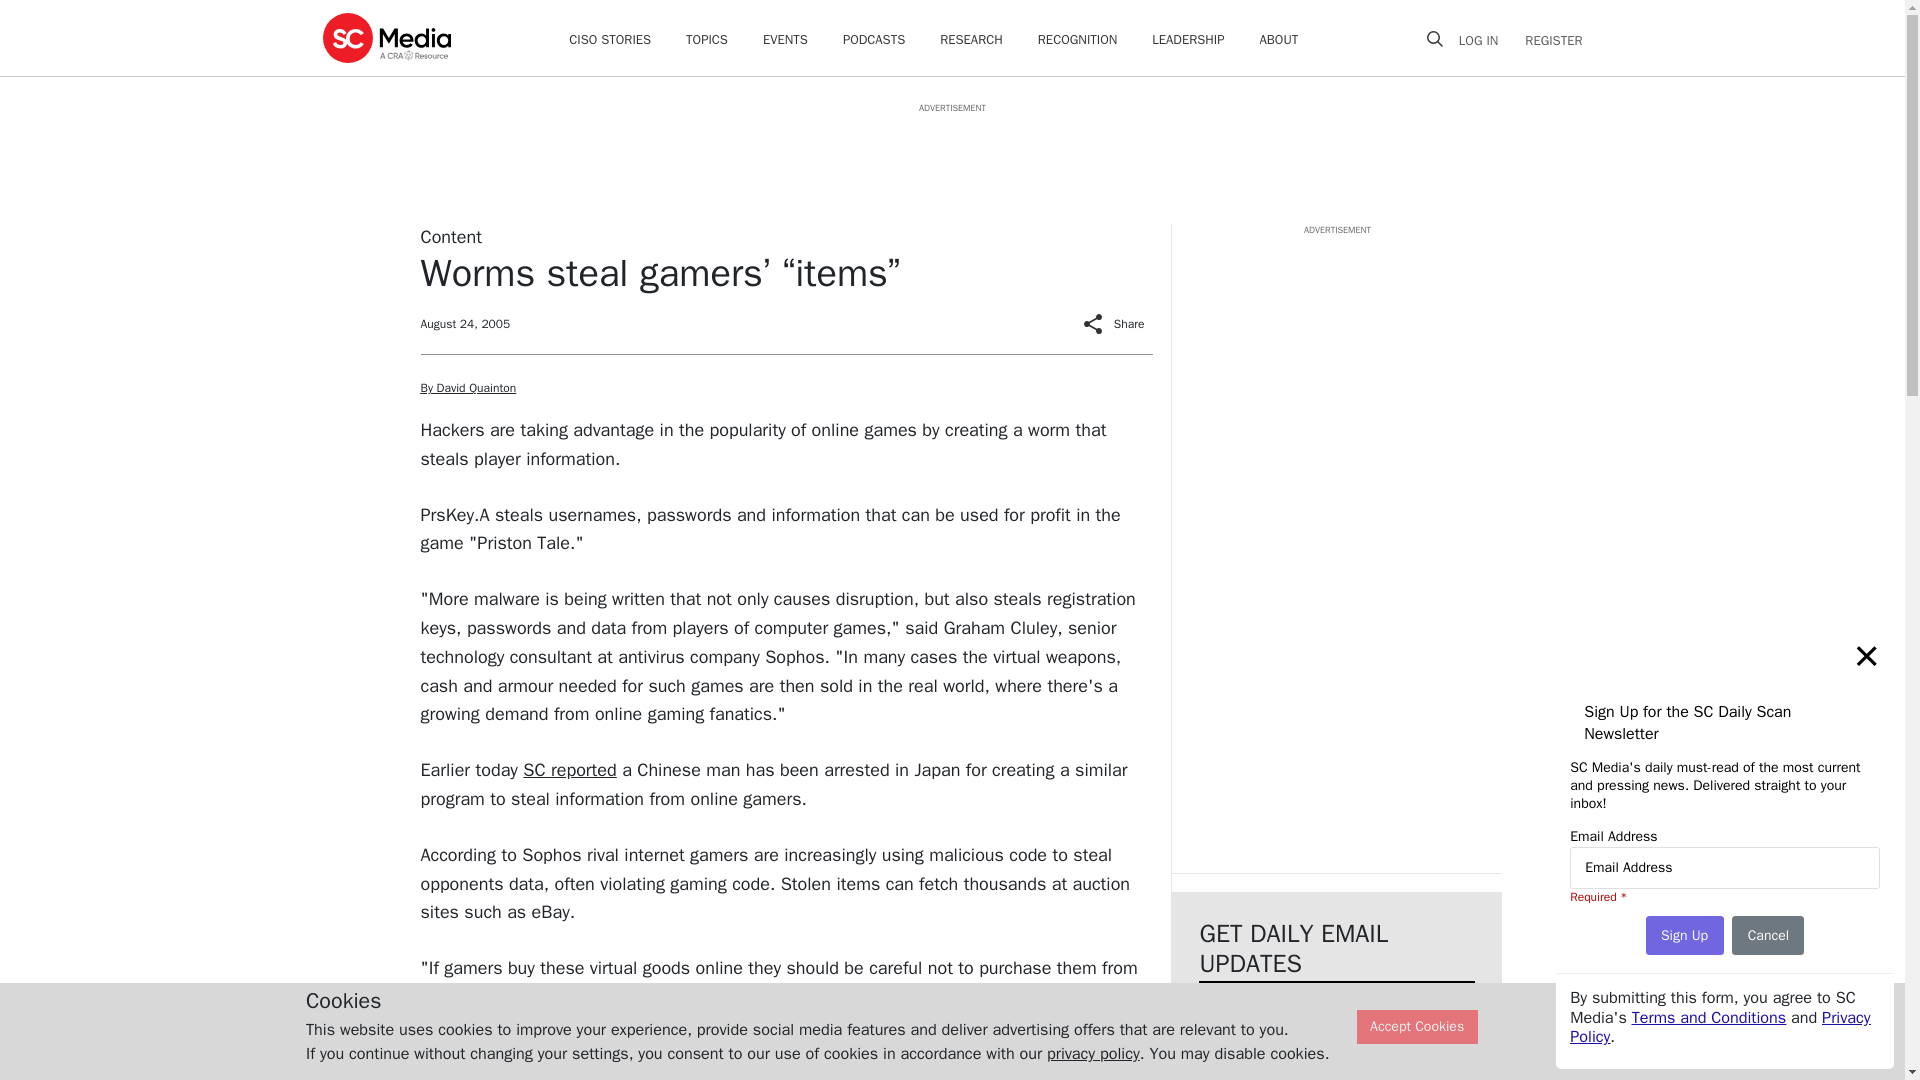 This screenshot has height=1080, width=1920. I want to click on ABOUT, so click(1279, 40).